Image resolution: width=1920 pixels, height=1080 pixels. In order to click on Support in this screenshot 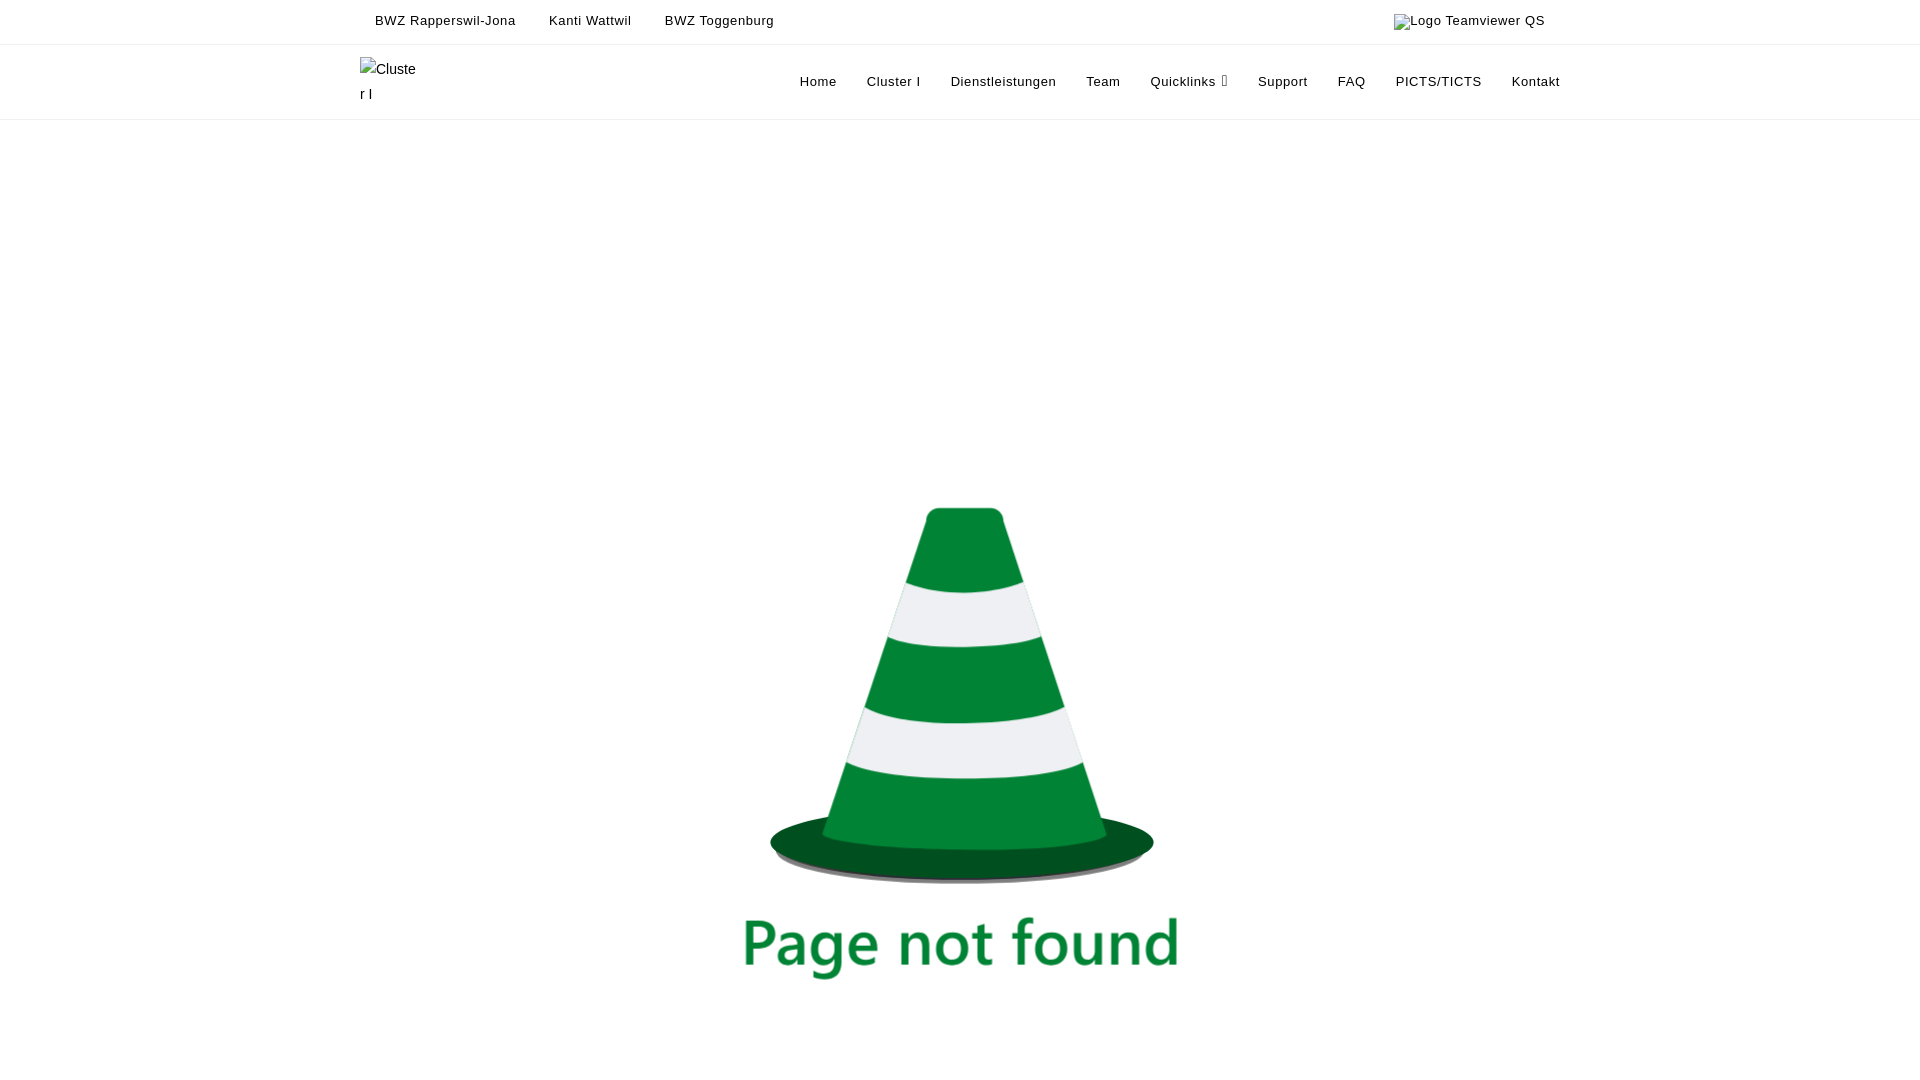, I will do `click(1283, 82)`.